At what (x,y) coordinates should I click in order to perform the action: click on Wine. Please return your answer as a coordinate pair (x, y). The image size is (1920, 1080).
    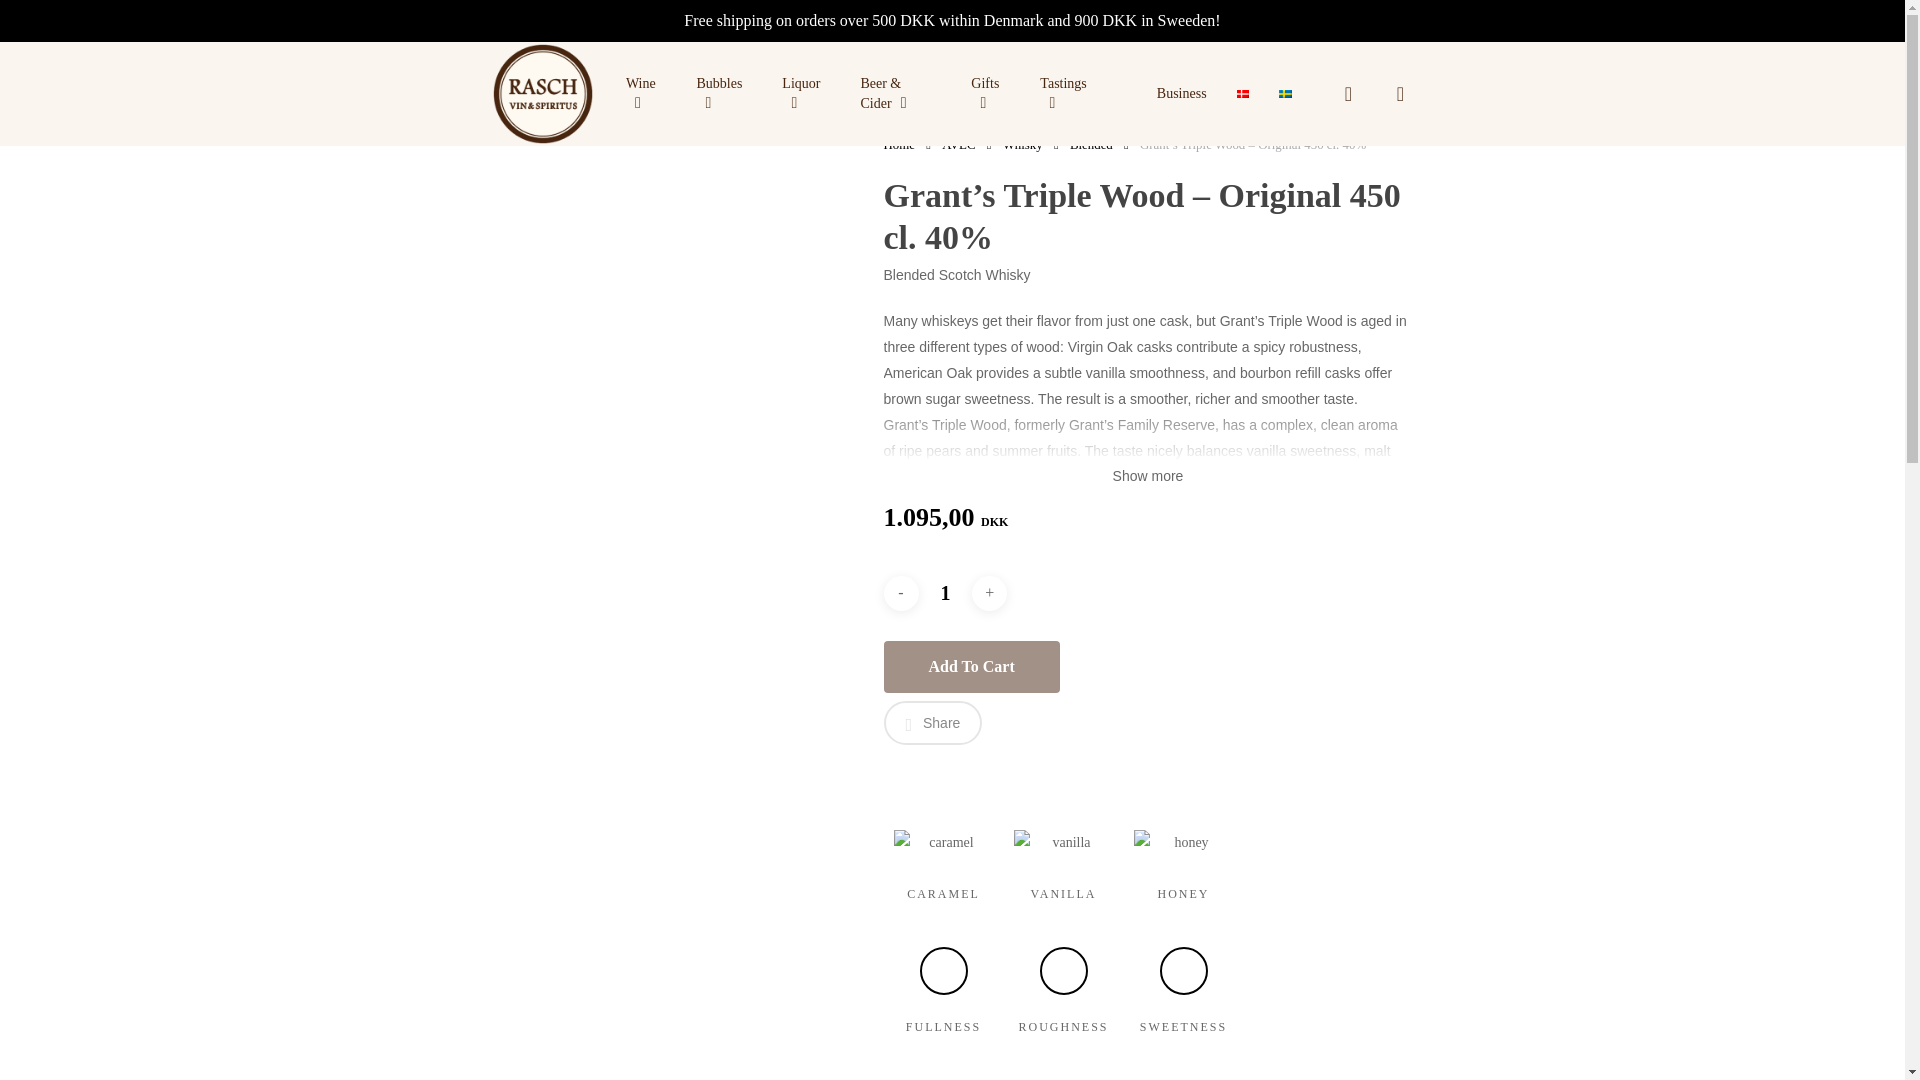
    Looking at the image, I should click on (646, 94).